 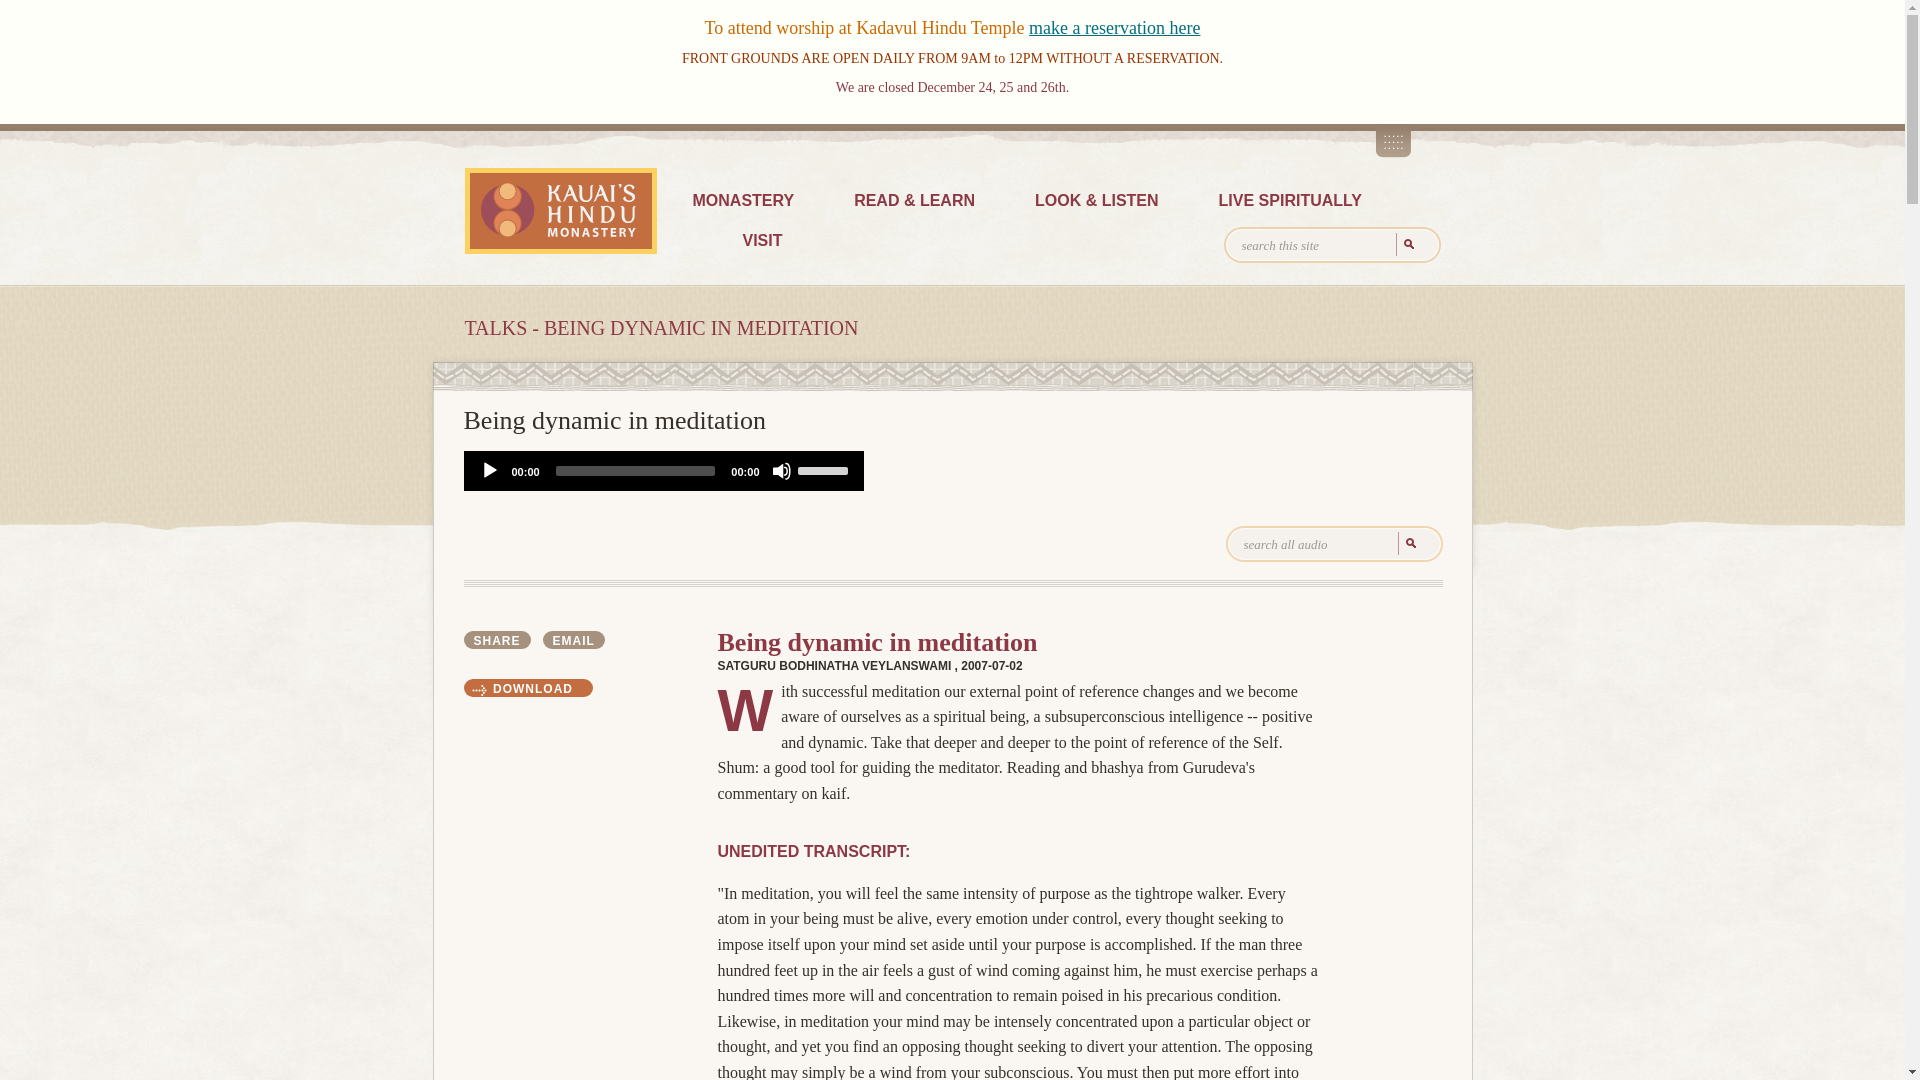 What do you see at coordinates (560, 210) in the screenshot?
I see `KAUAI'S HINDU MONASTERY` at bounding box center [560, 210].